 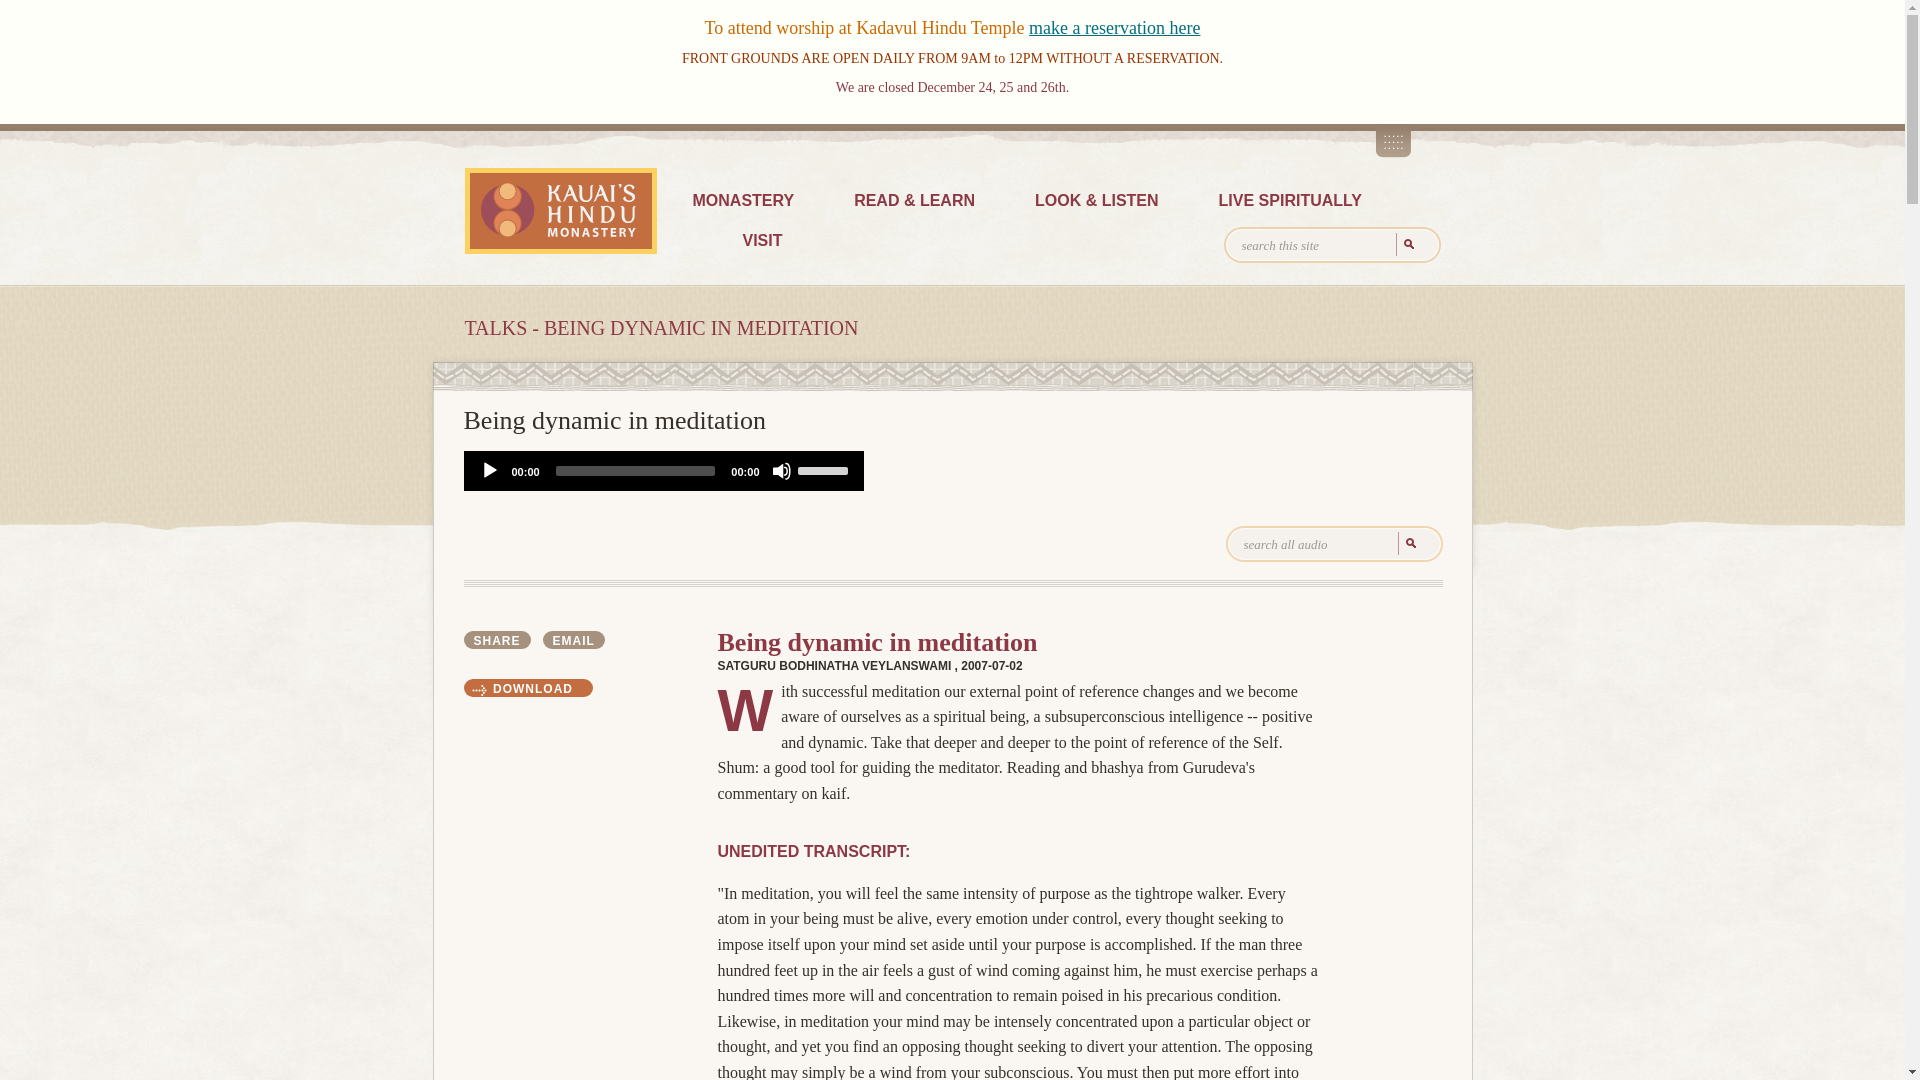 What do you see at coordinates (560, 210) in the screenshot?
I see `KAUAI'S HINDU MONASTERY` at bounding box center [560, 210].